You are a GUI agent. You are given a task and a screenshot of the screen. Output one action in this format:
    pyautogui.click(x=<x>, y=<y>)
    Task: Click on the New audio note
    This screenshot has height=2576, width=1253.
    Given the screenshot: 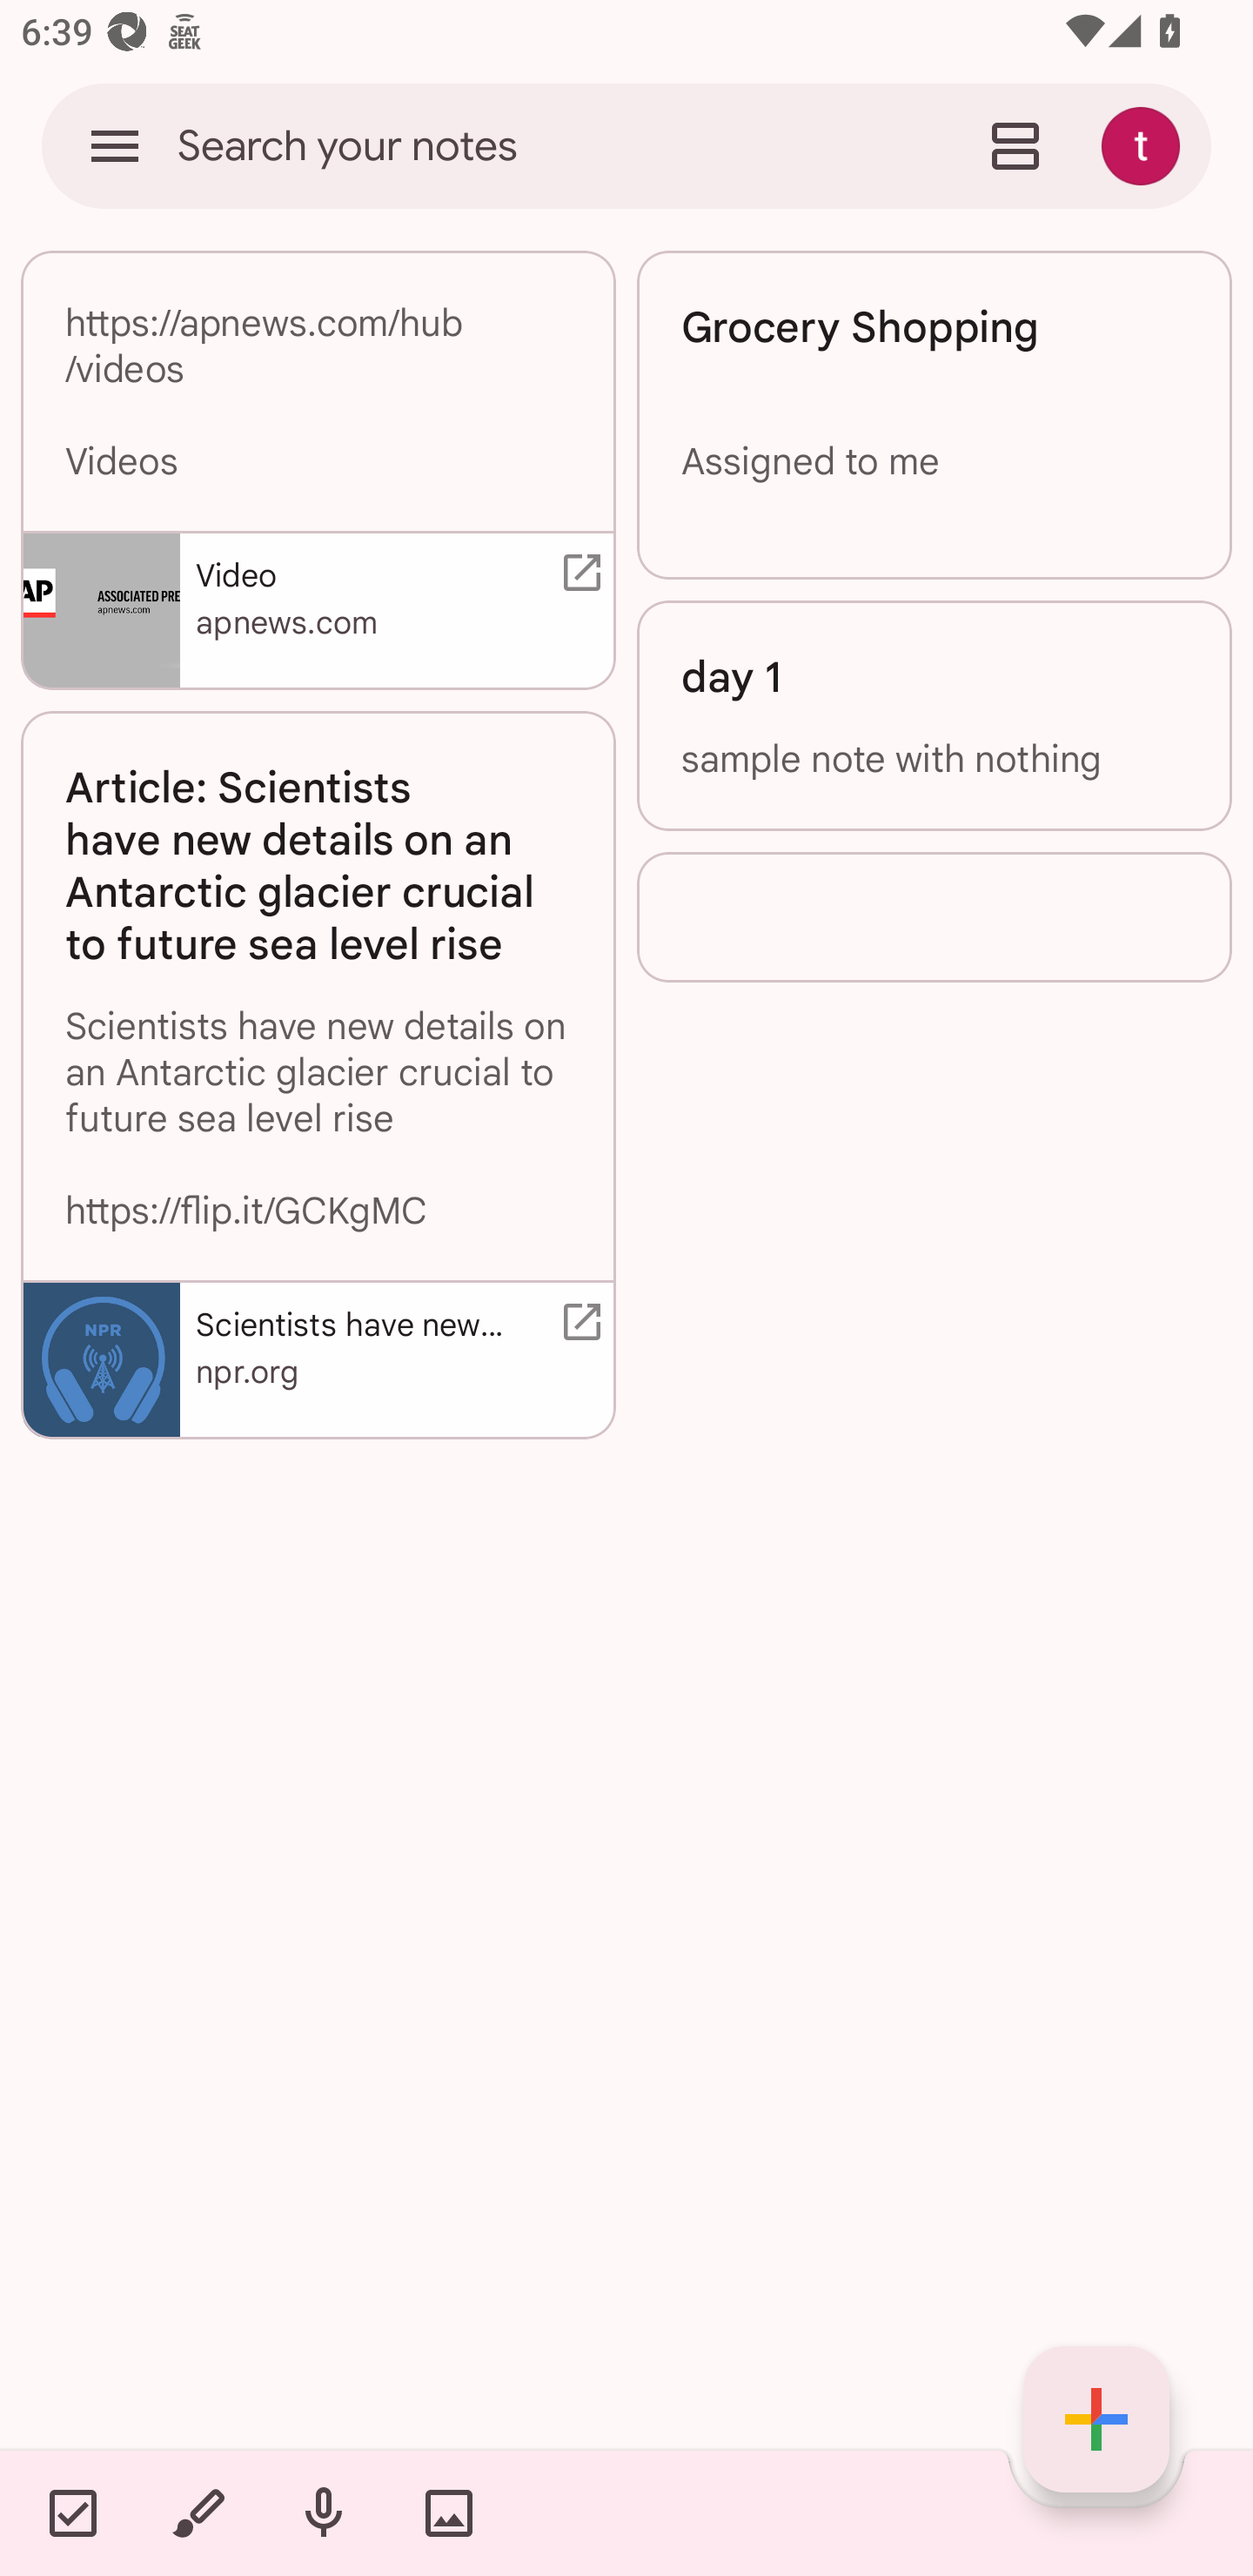 What is the action you would take?
    pyautogui.click(x=323, y=2512)
    